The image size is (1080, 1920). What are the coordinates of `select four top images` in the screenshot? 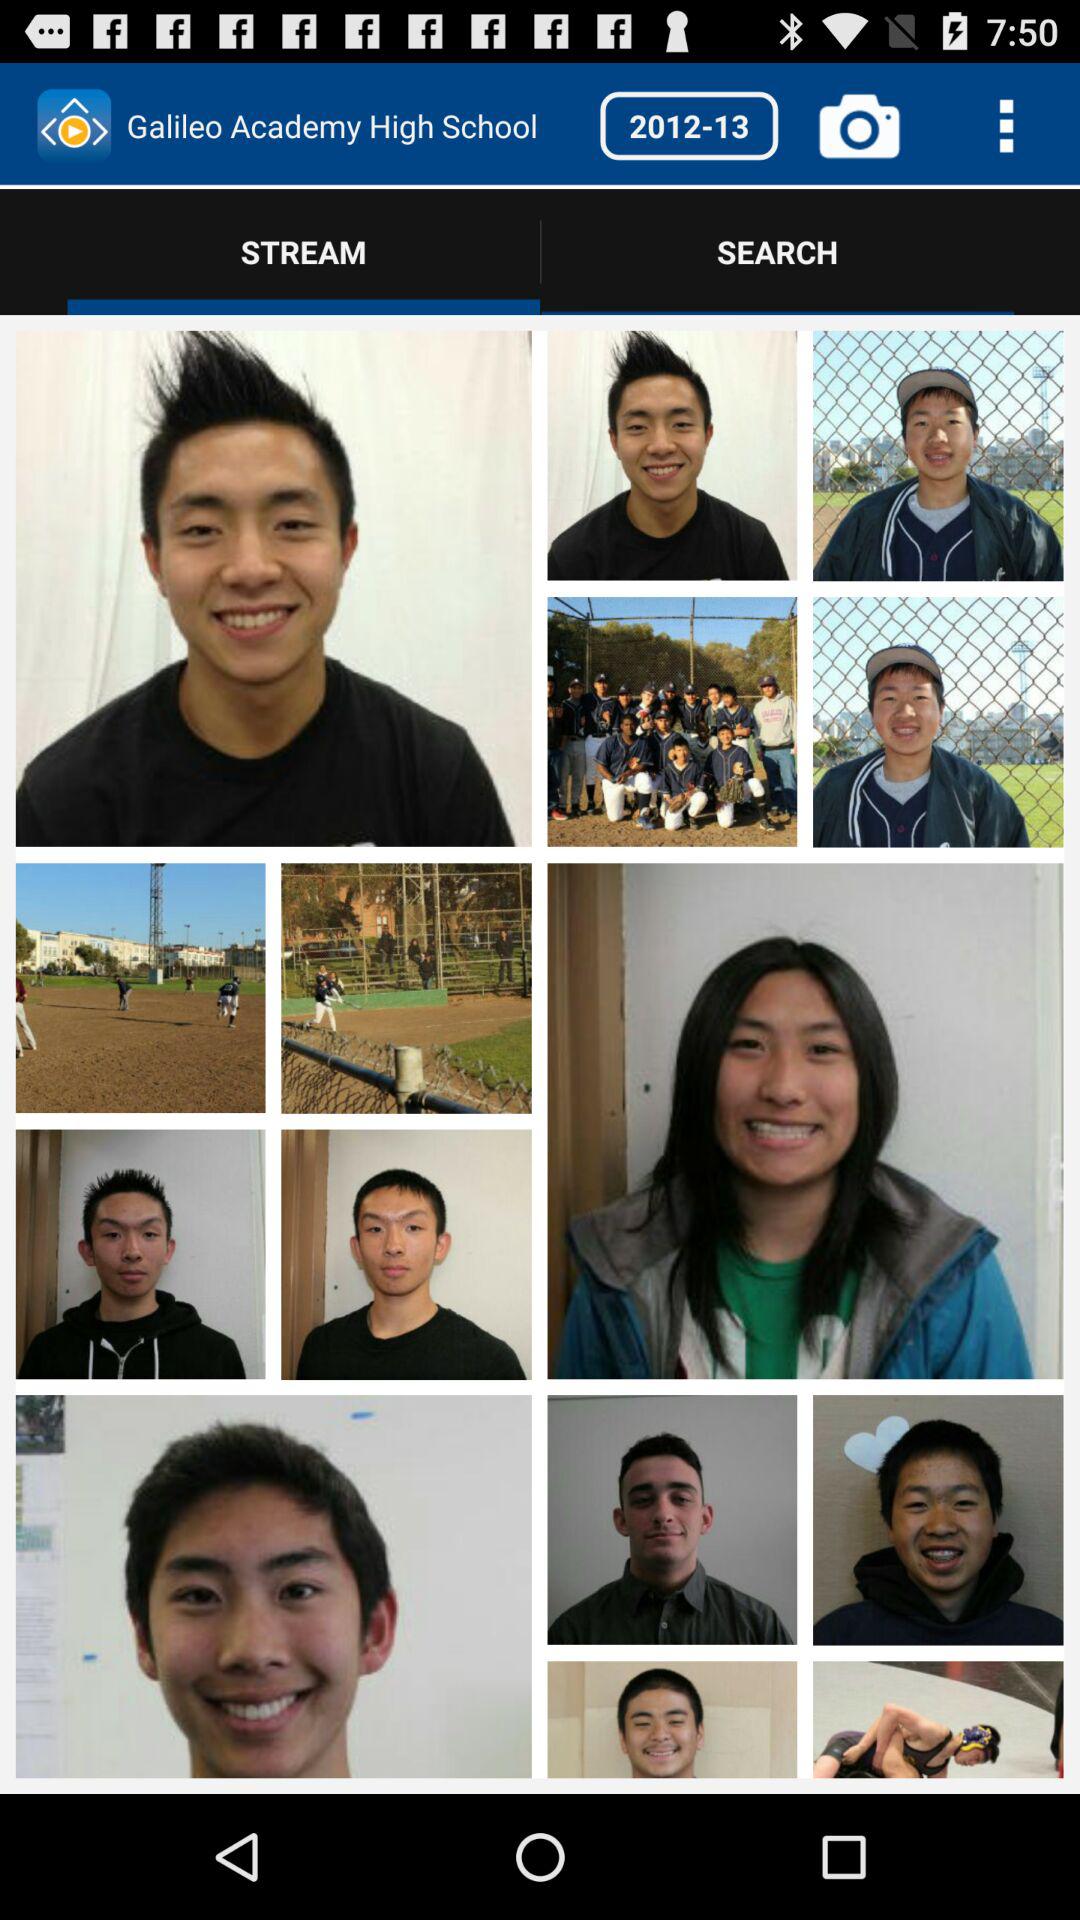 It's located at (805, 591).